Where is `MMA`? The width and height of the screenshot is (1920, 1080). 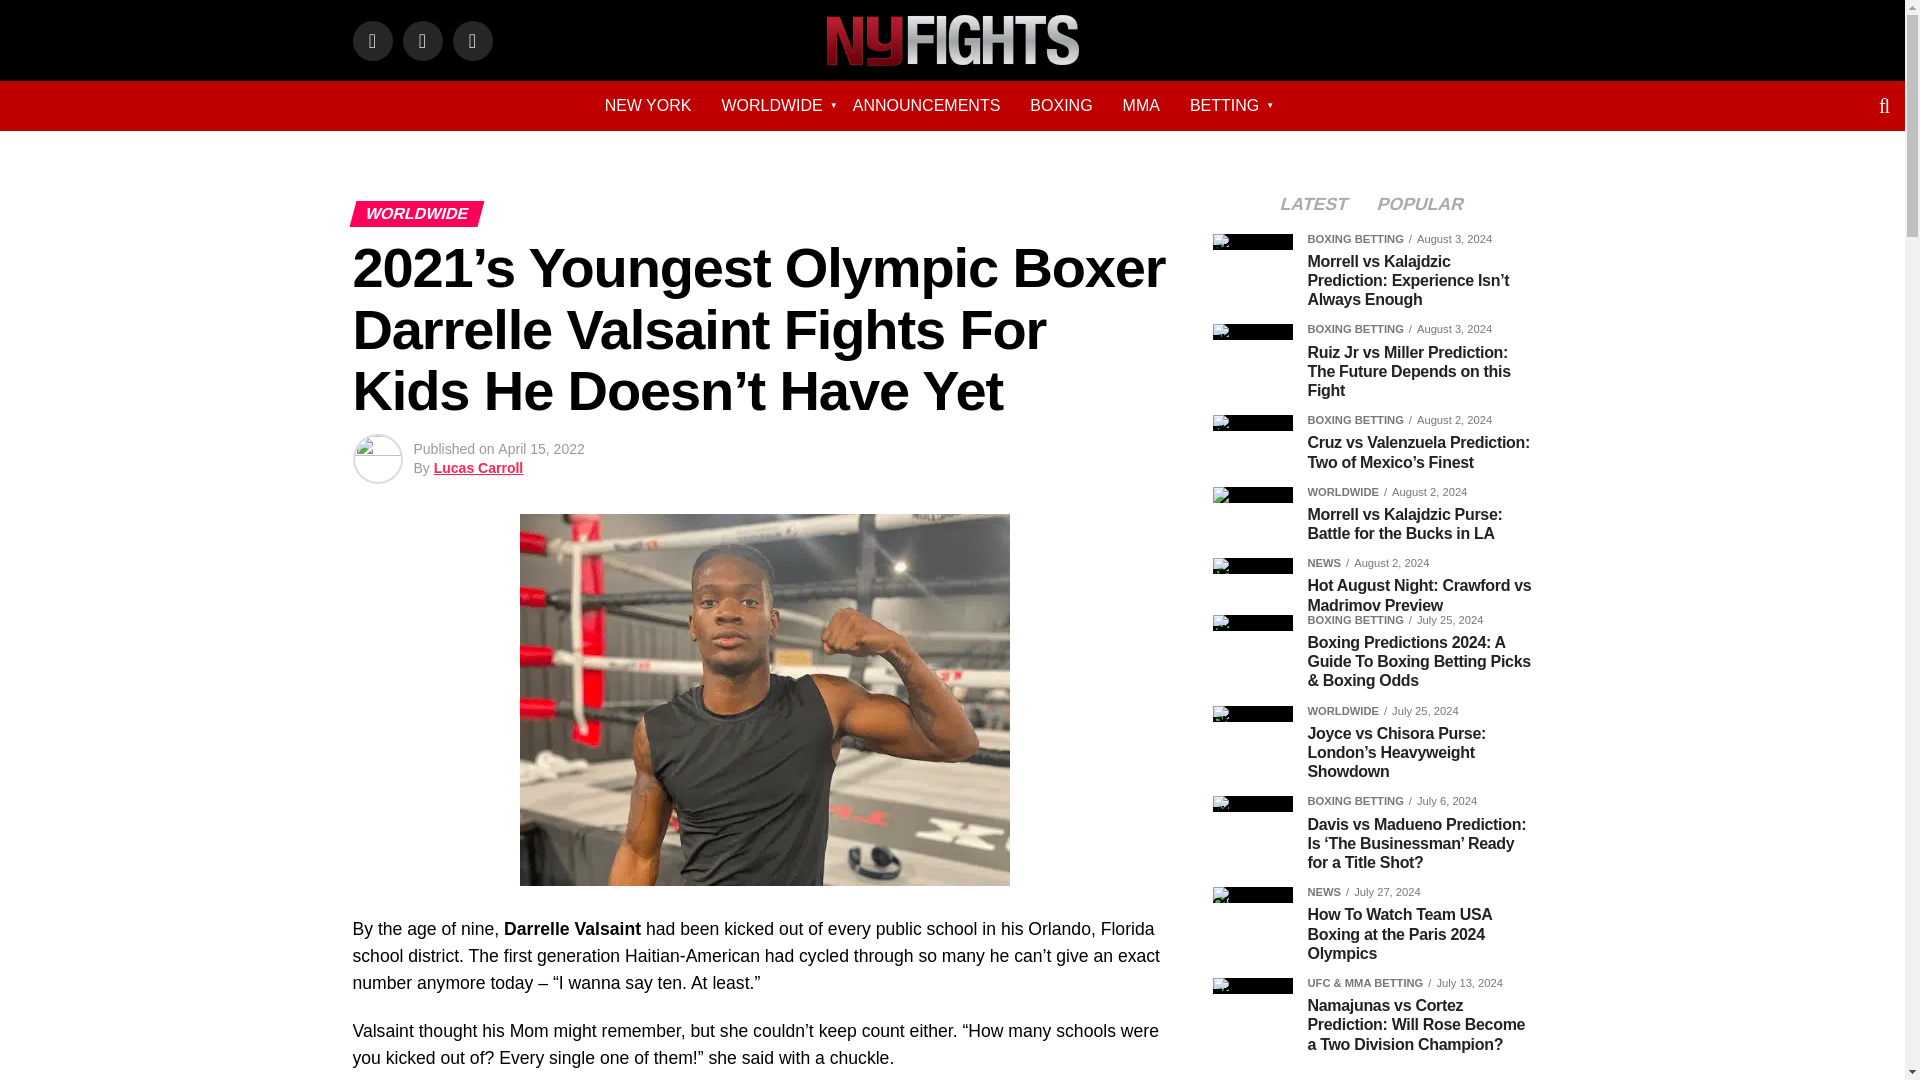
MMA is located at coordinates (1141, 106).